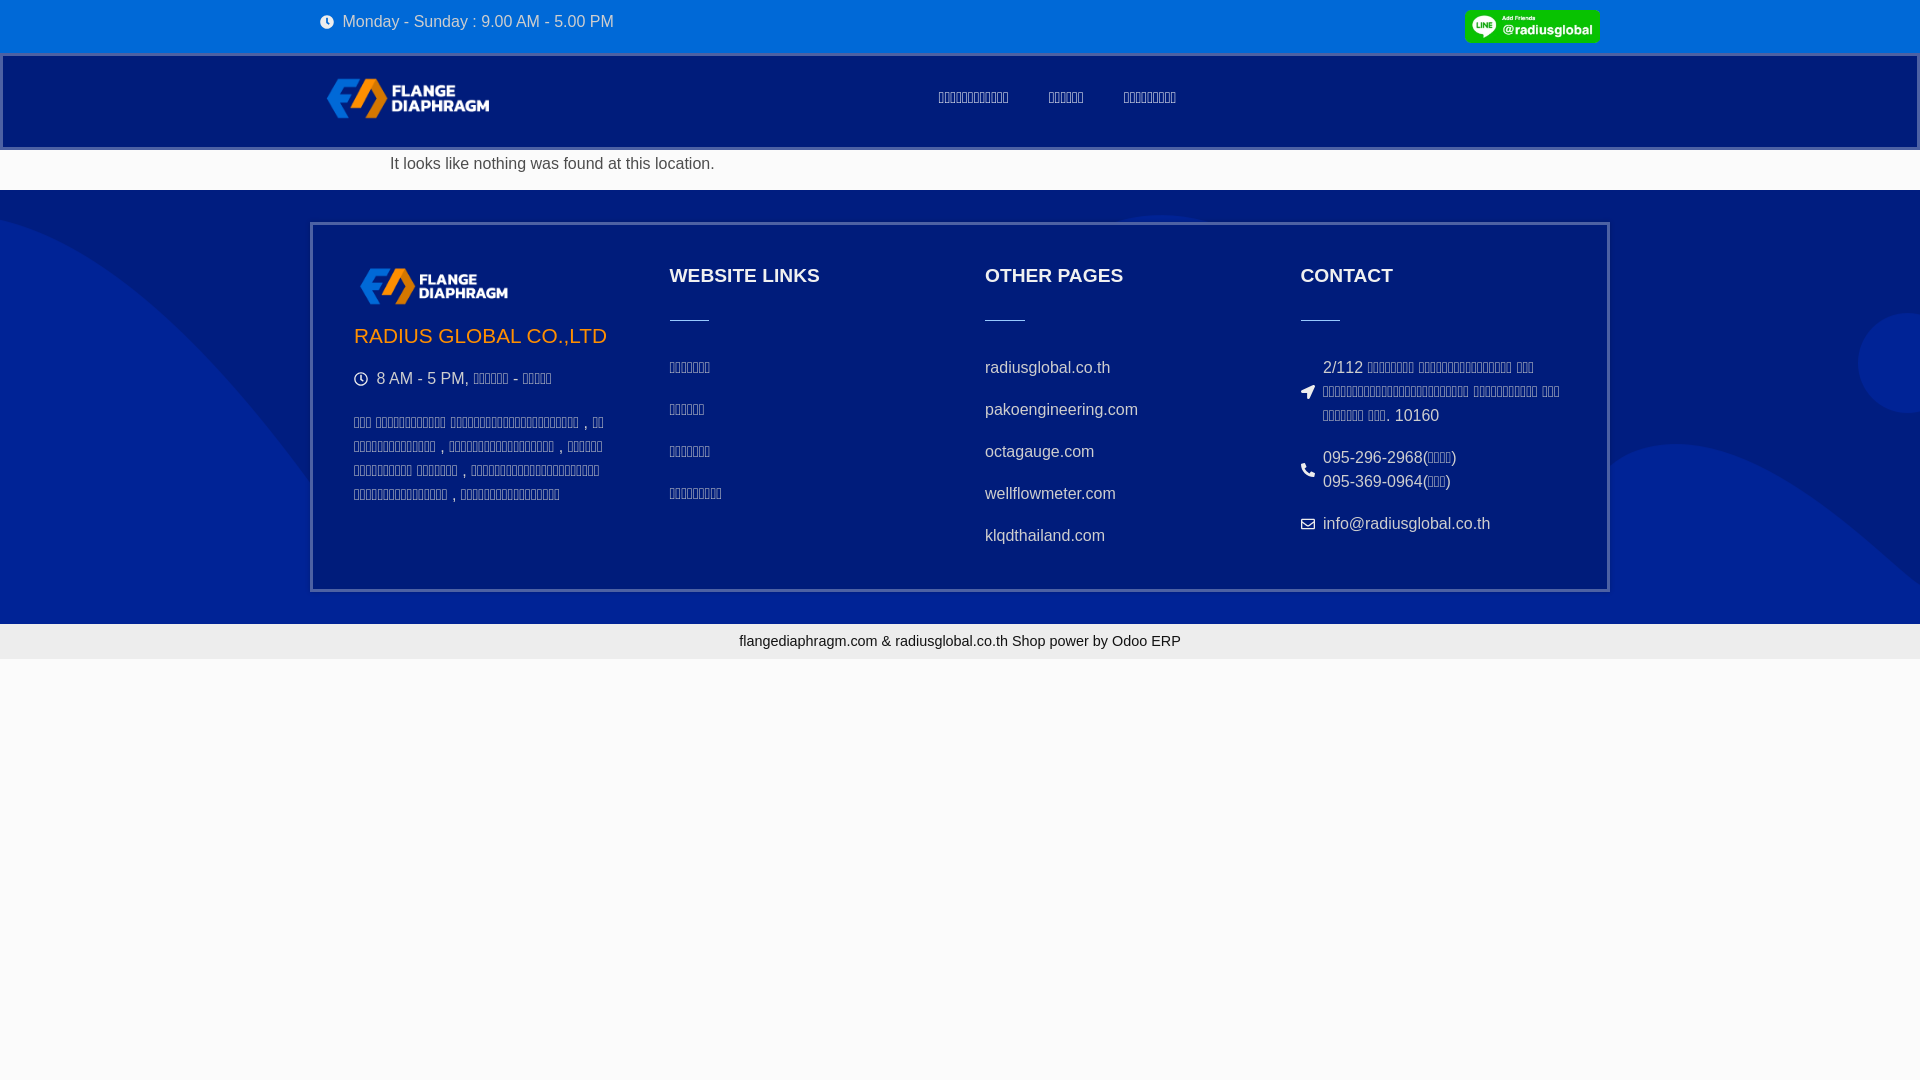 The height and width of the screenshot is (1080, 1920). I want to click on octagauge.com, so click(1118, 452).